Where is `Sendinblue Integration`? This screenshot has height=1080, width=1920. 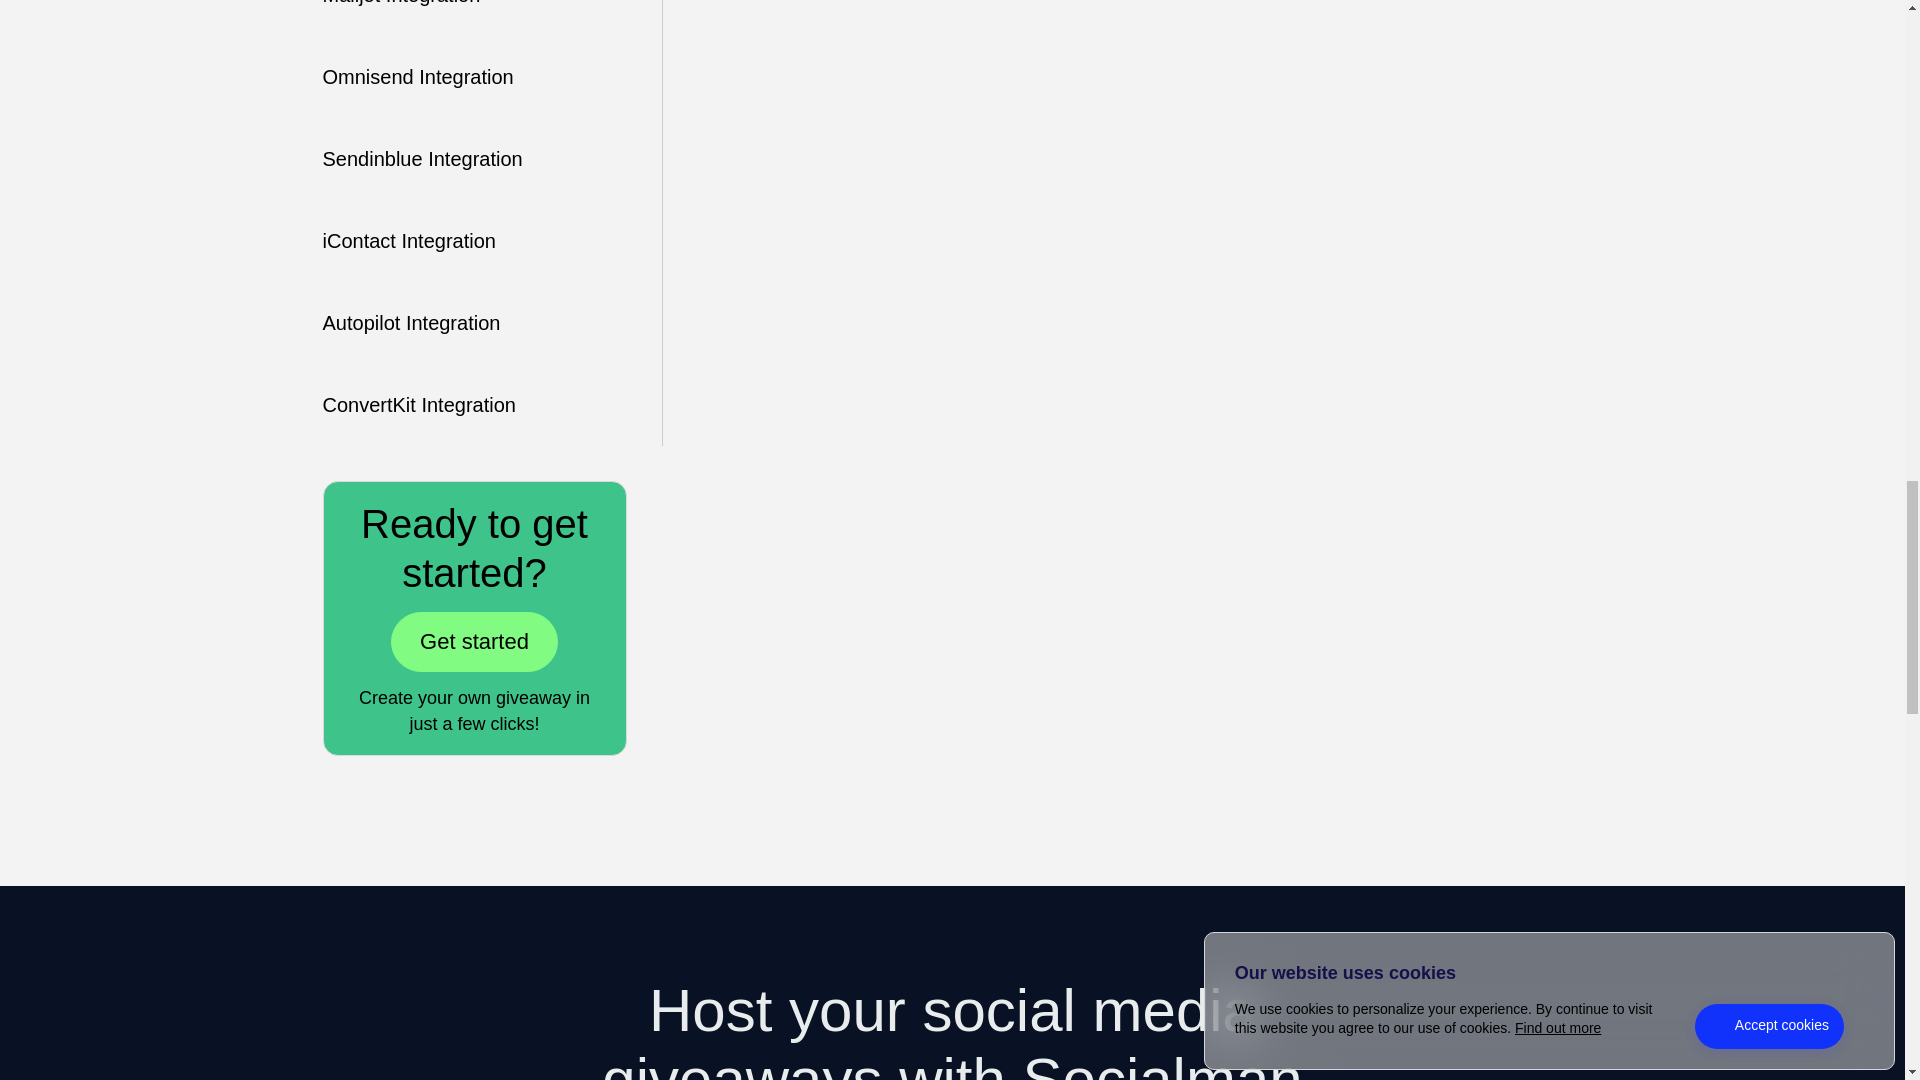
Sendinblue Integration is located at coordinates (422, 158).